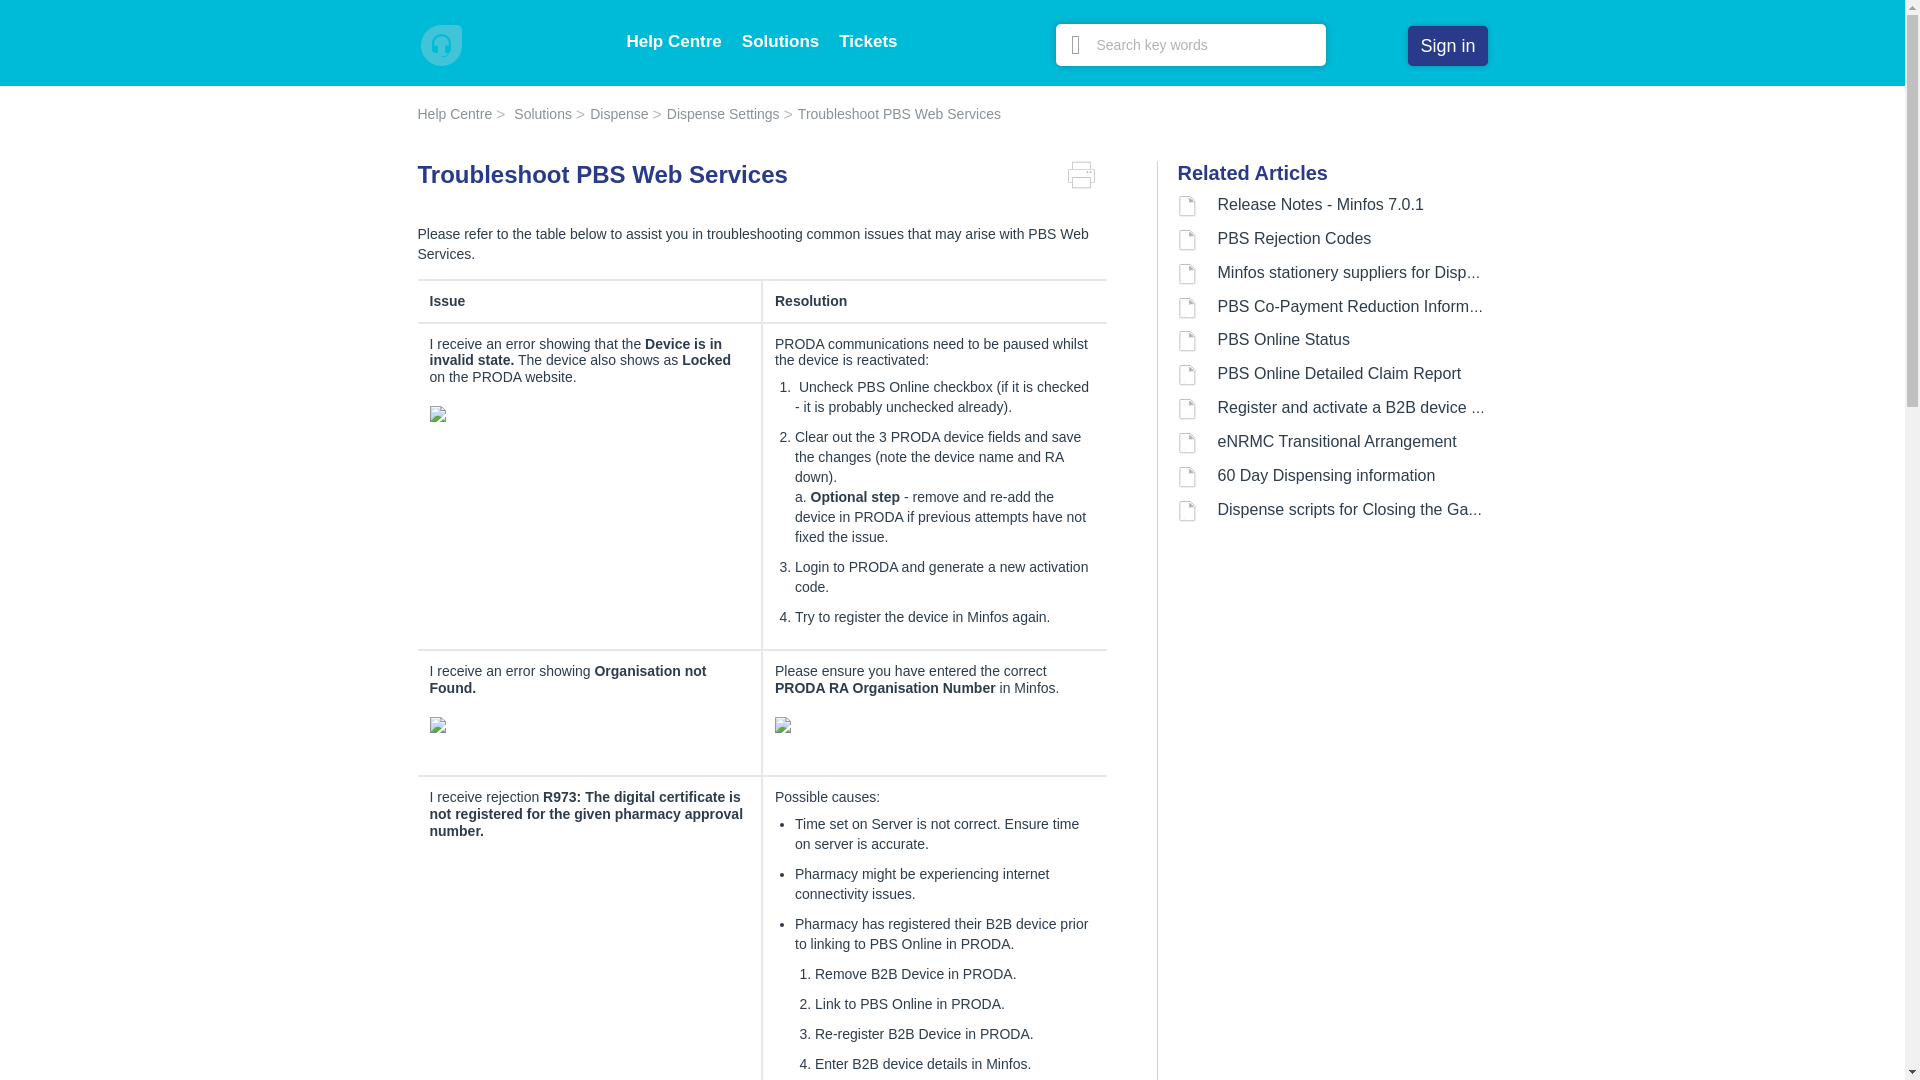 The height and width of the screenshot is (1080, 1920). What do you see at coordinates (1087, 175) in the screenshot?
I see `Print` at bounding box center [1087, 175].